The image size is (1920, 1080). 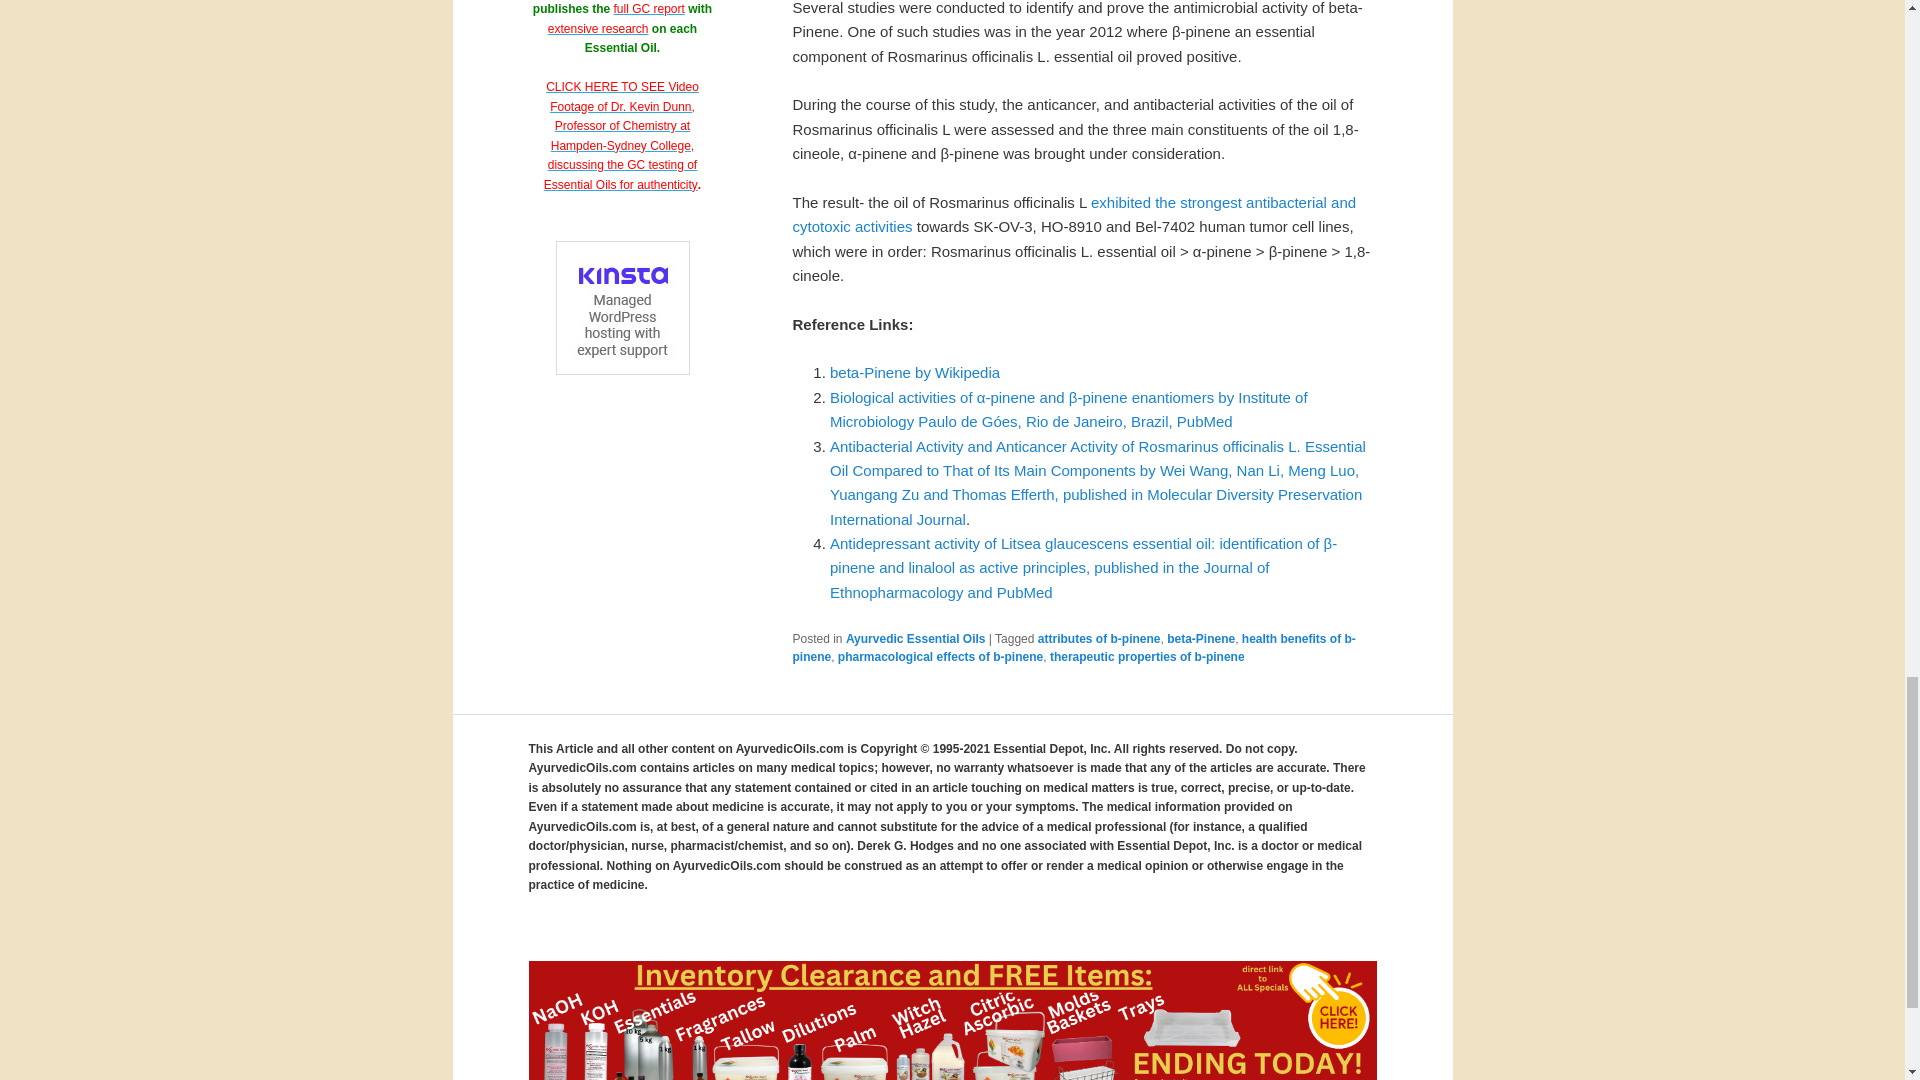 What do you see at coordinates (1073, 648) in the screenshot?
I see `health benefits of b-pinene` at bounding box center [1073, 648].